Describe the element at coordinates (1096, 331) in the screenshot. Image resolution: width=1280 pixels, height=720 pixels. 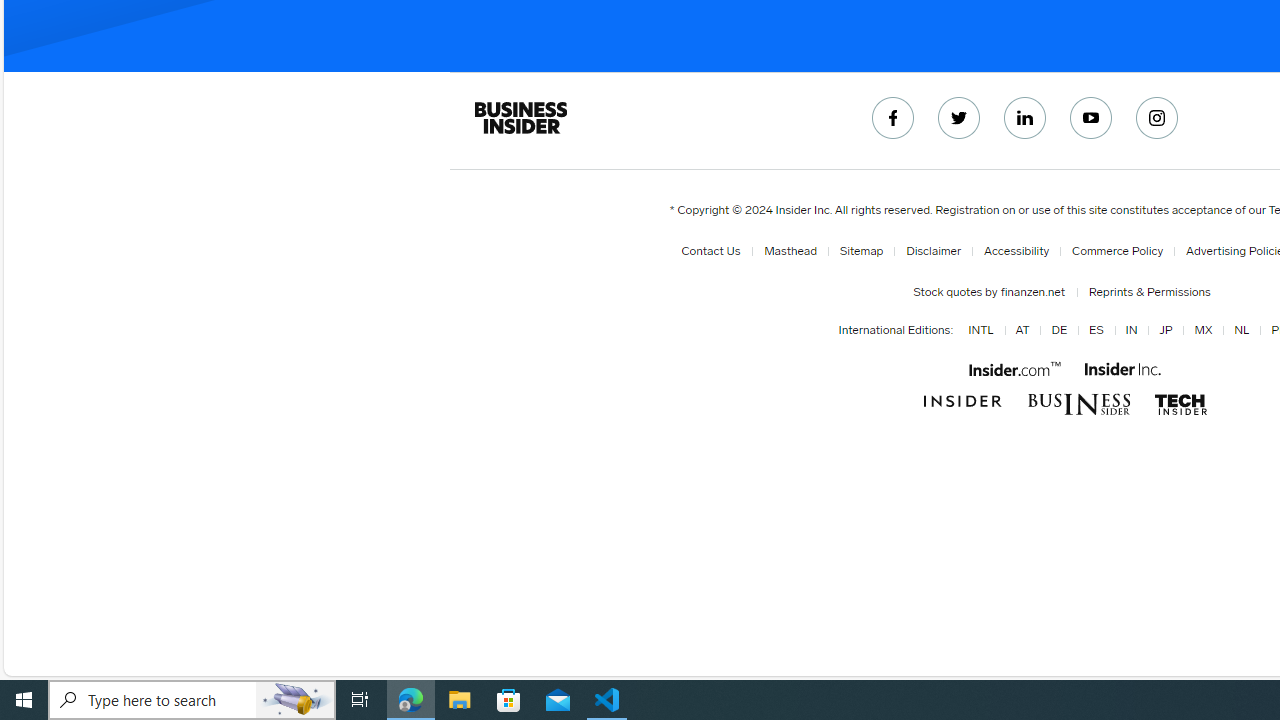
I see `ES` at that location.